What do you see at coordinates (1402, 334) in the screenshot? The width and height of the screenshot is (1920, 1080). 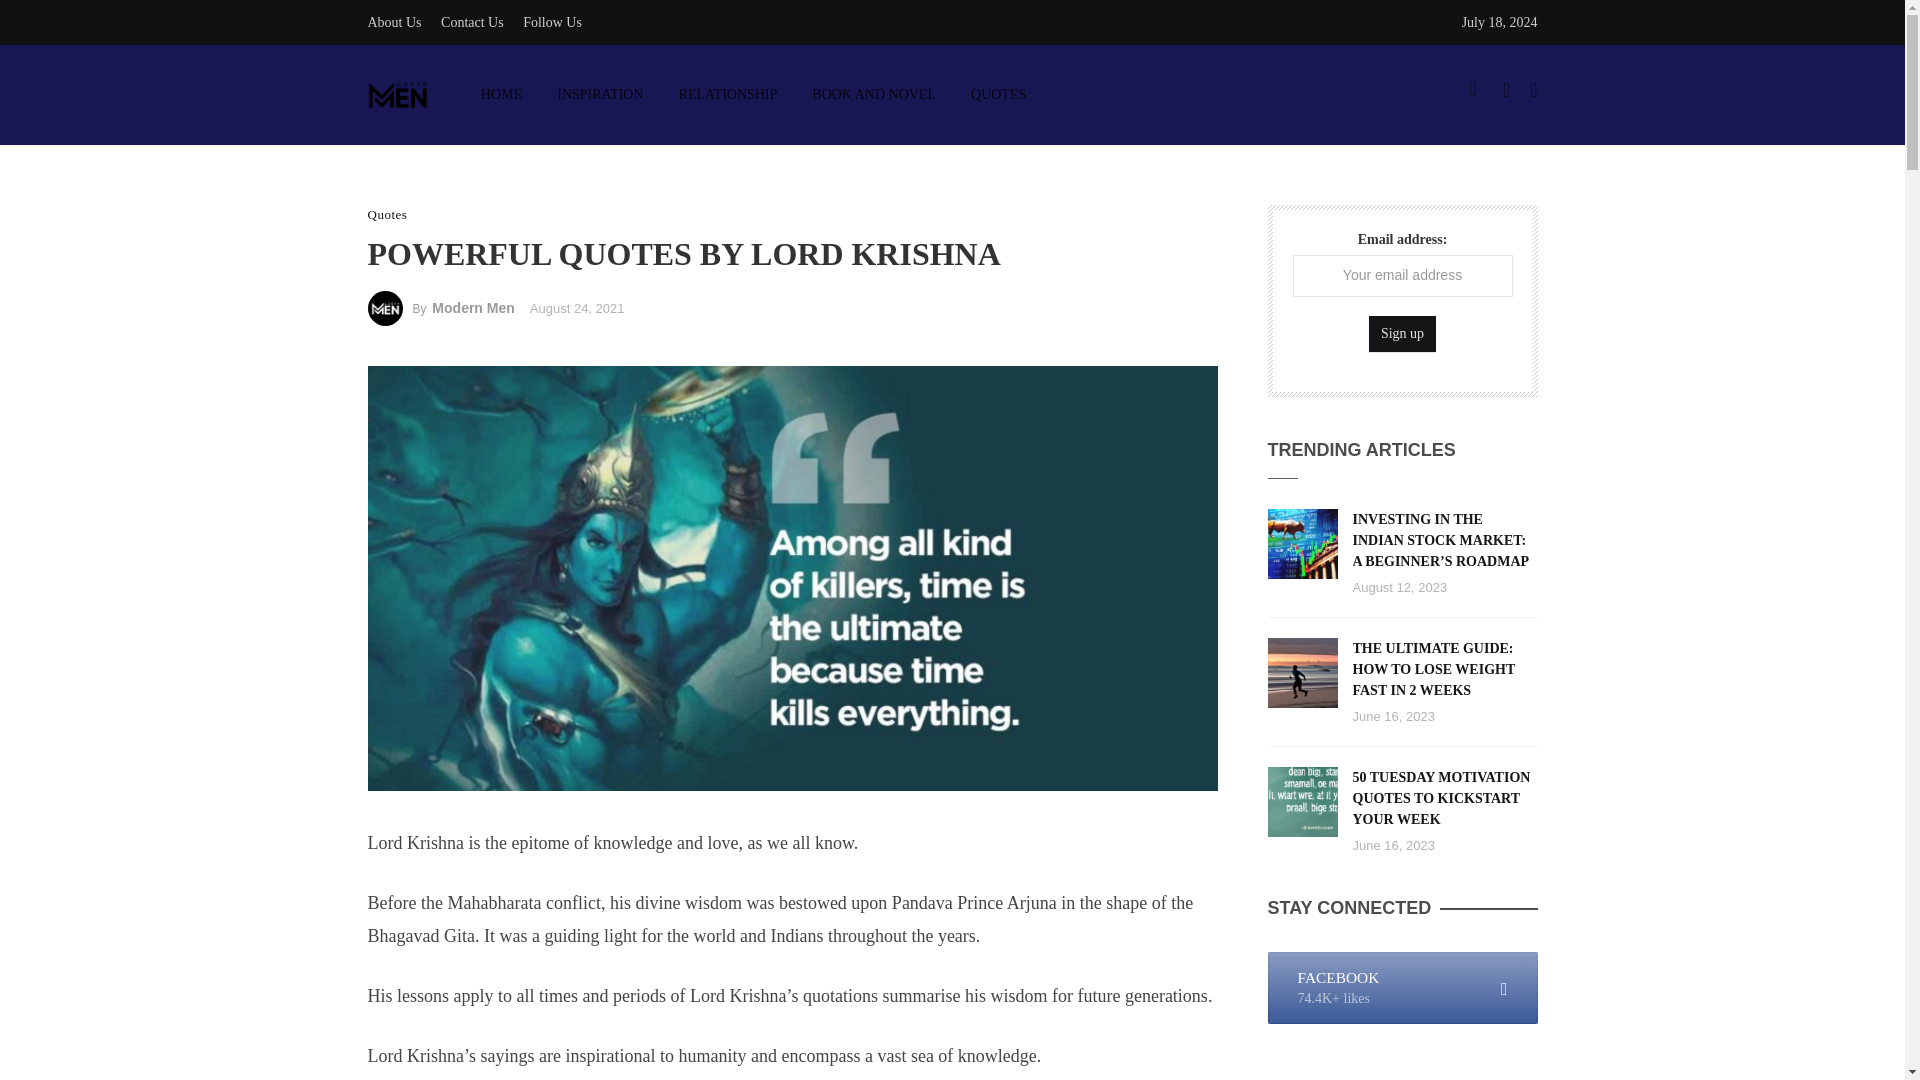 I see `Sign up` at bounding box center [1402, 334].